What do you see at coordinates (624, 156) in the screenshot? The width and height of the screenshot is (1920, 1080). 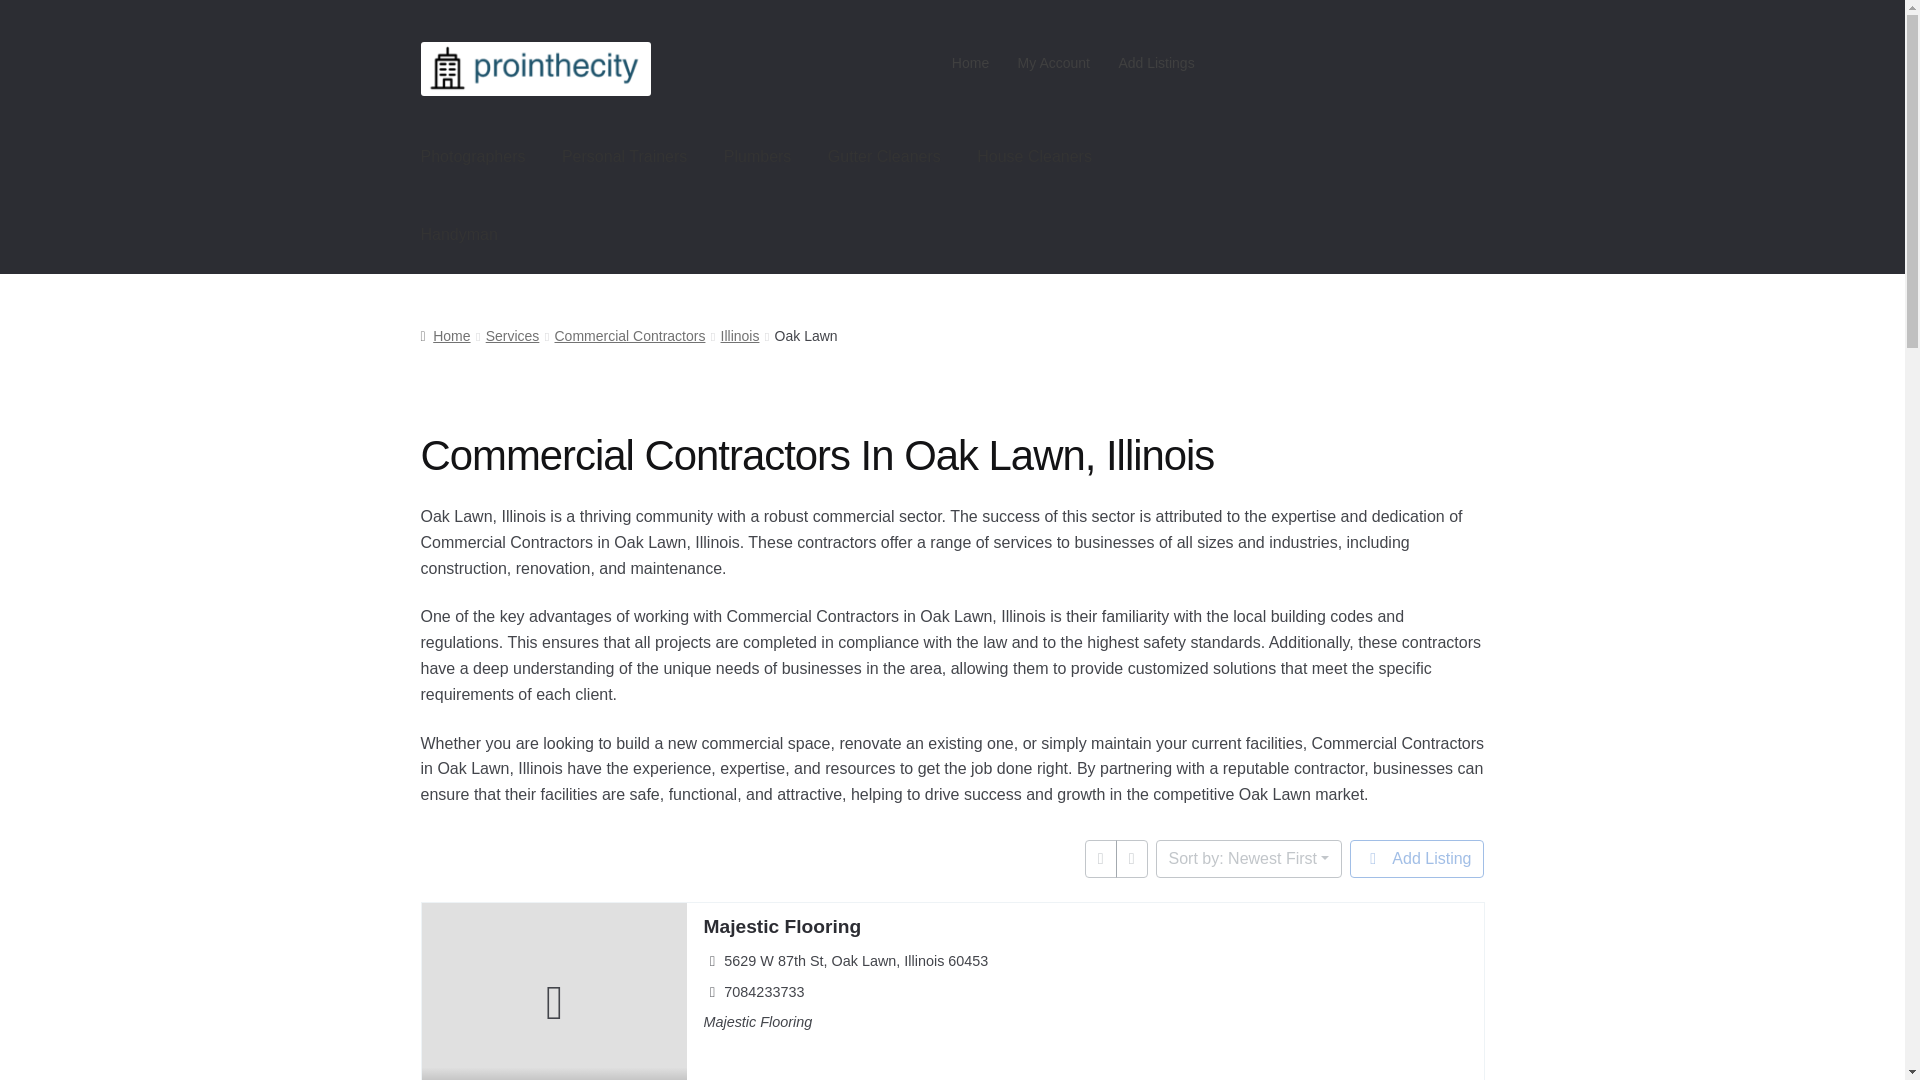 I see `Personal Trainers` at bounding box center [624, 156].